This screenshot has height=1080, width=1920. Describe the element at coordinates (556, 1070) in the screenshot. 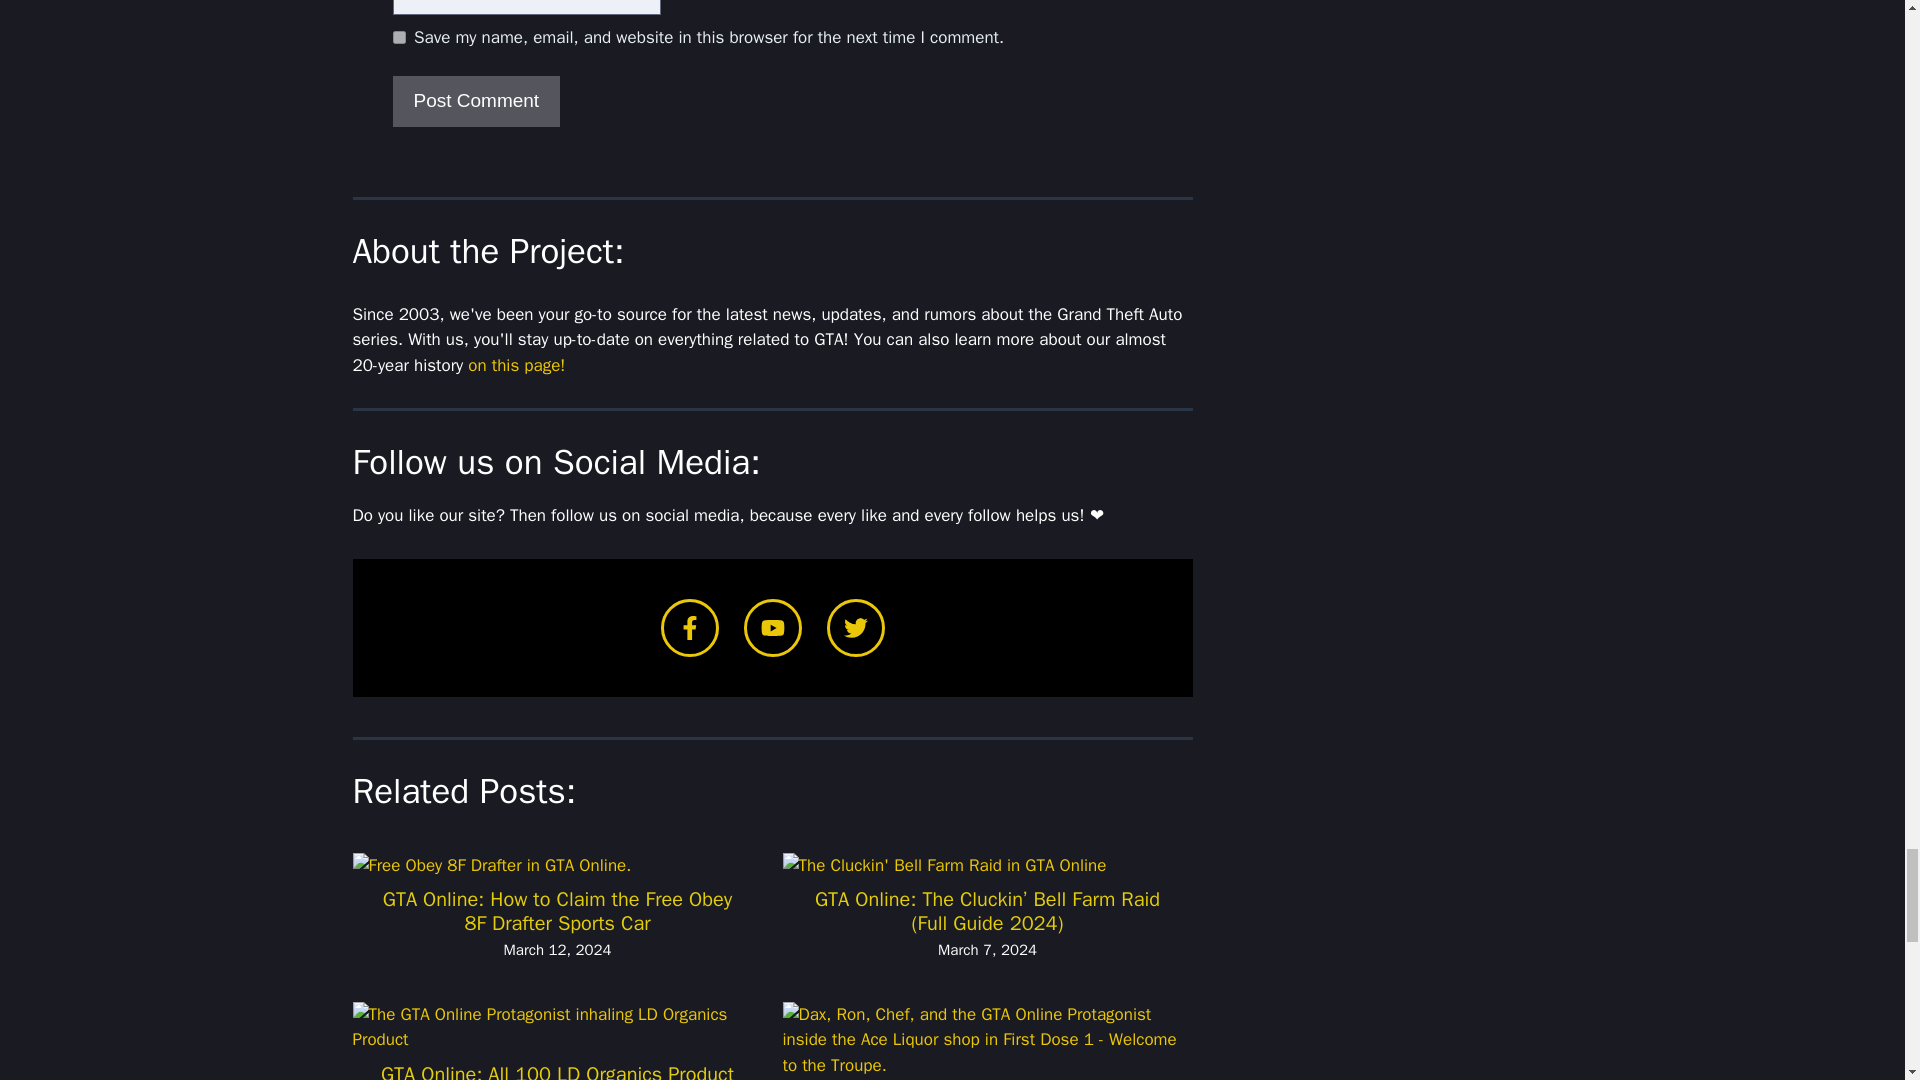

I see `GTA Online: All 100 LD Organics Product Locations` at that location.